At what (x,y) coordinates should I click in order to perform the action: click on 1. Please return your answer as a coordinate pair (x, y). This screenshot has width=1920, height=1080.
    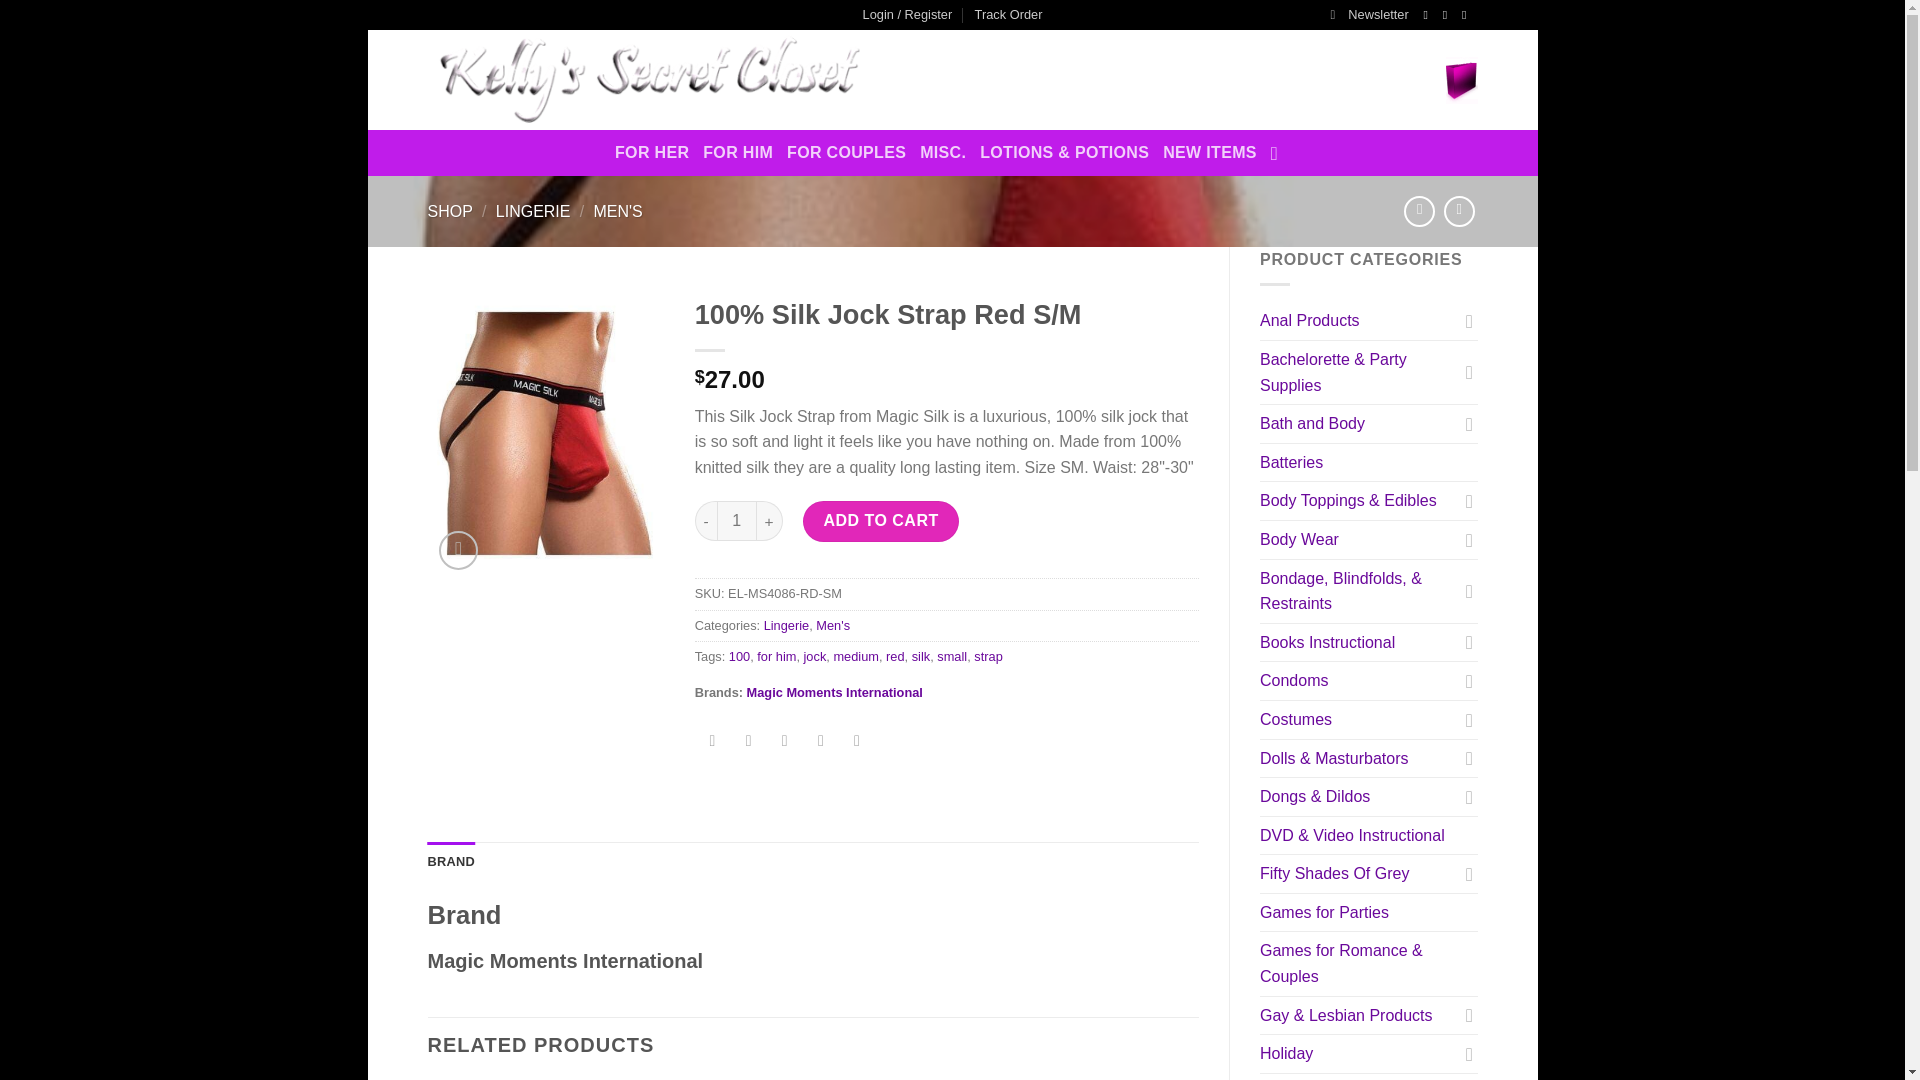
    Looking at the image, I should click on (736, 521).